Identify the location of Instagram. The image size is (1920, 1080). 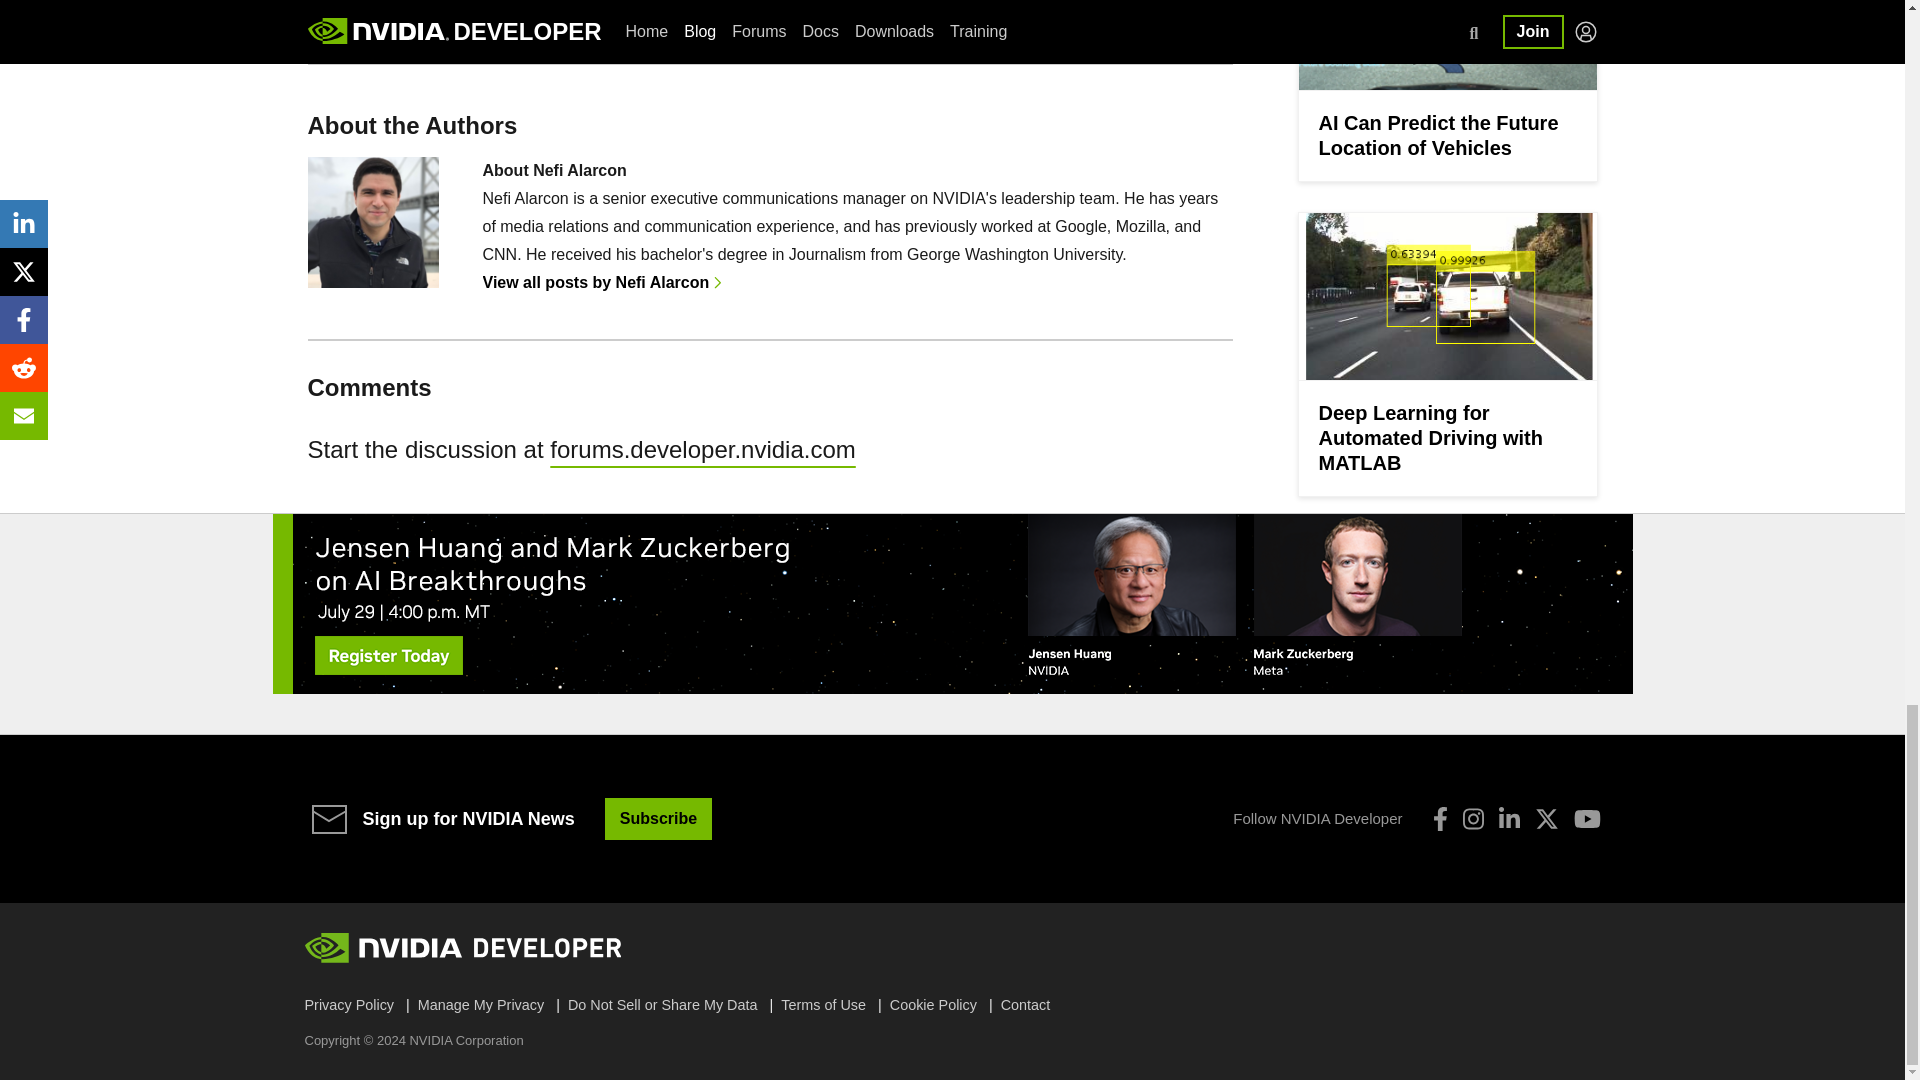
(1472, 818).